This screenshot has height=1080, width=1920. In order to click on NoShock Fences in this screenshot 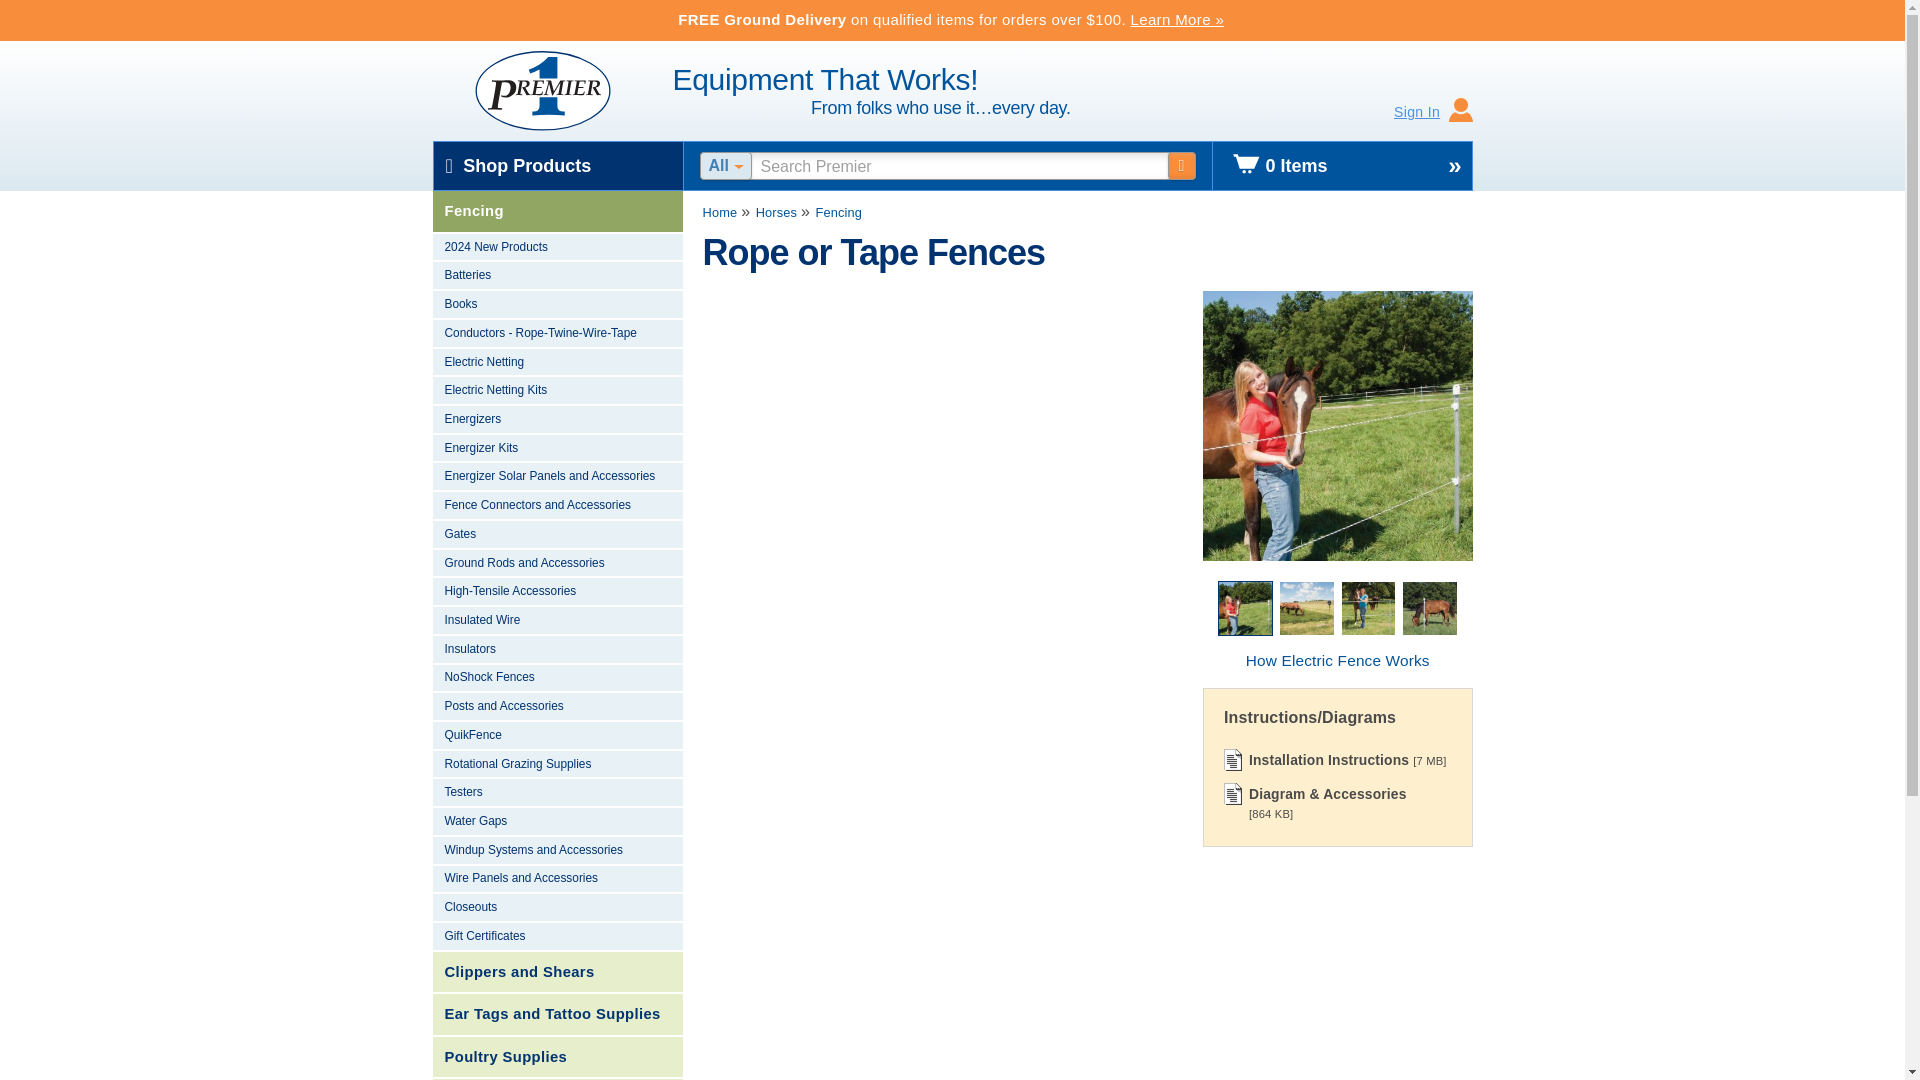, I will do `click(556, 680)`.